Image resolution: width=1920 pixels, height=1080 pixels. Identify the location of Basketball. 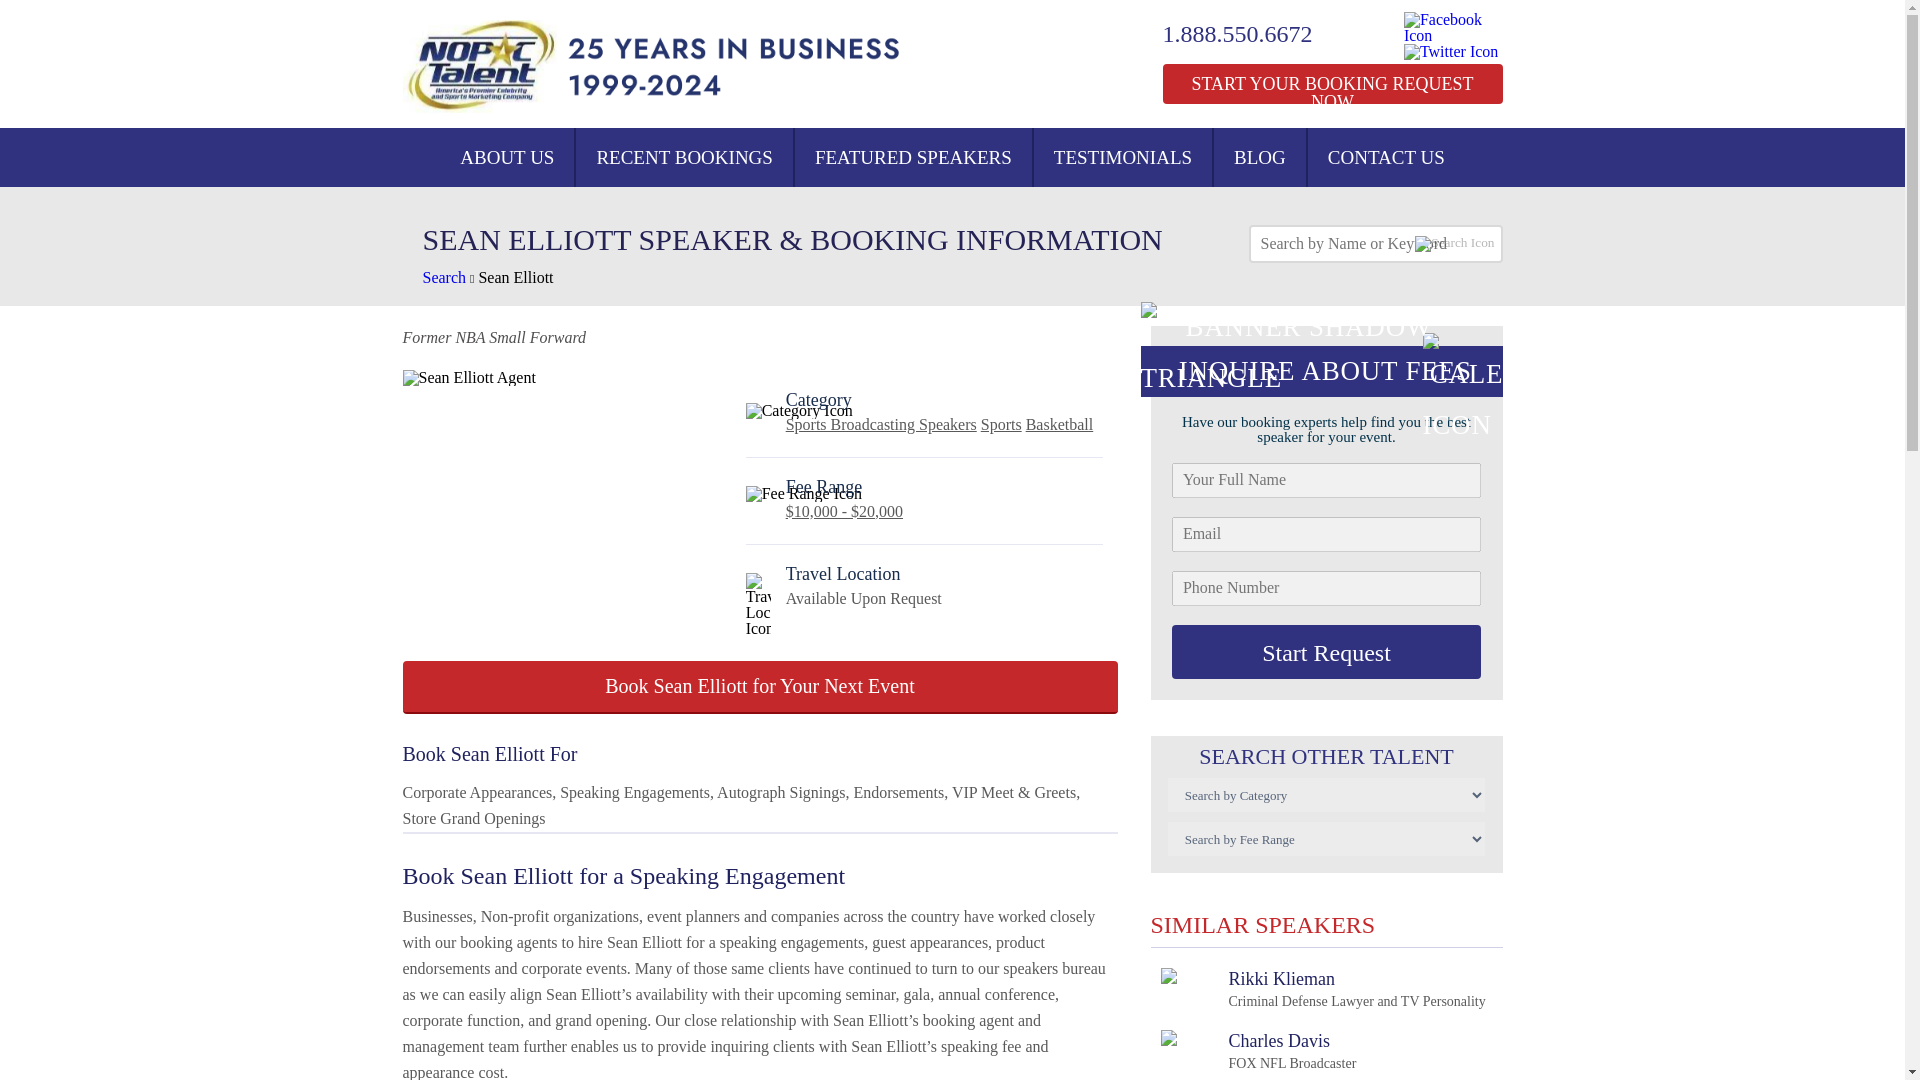
(1060, 424).